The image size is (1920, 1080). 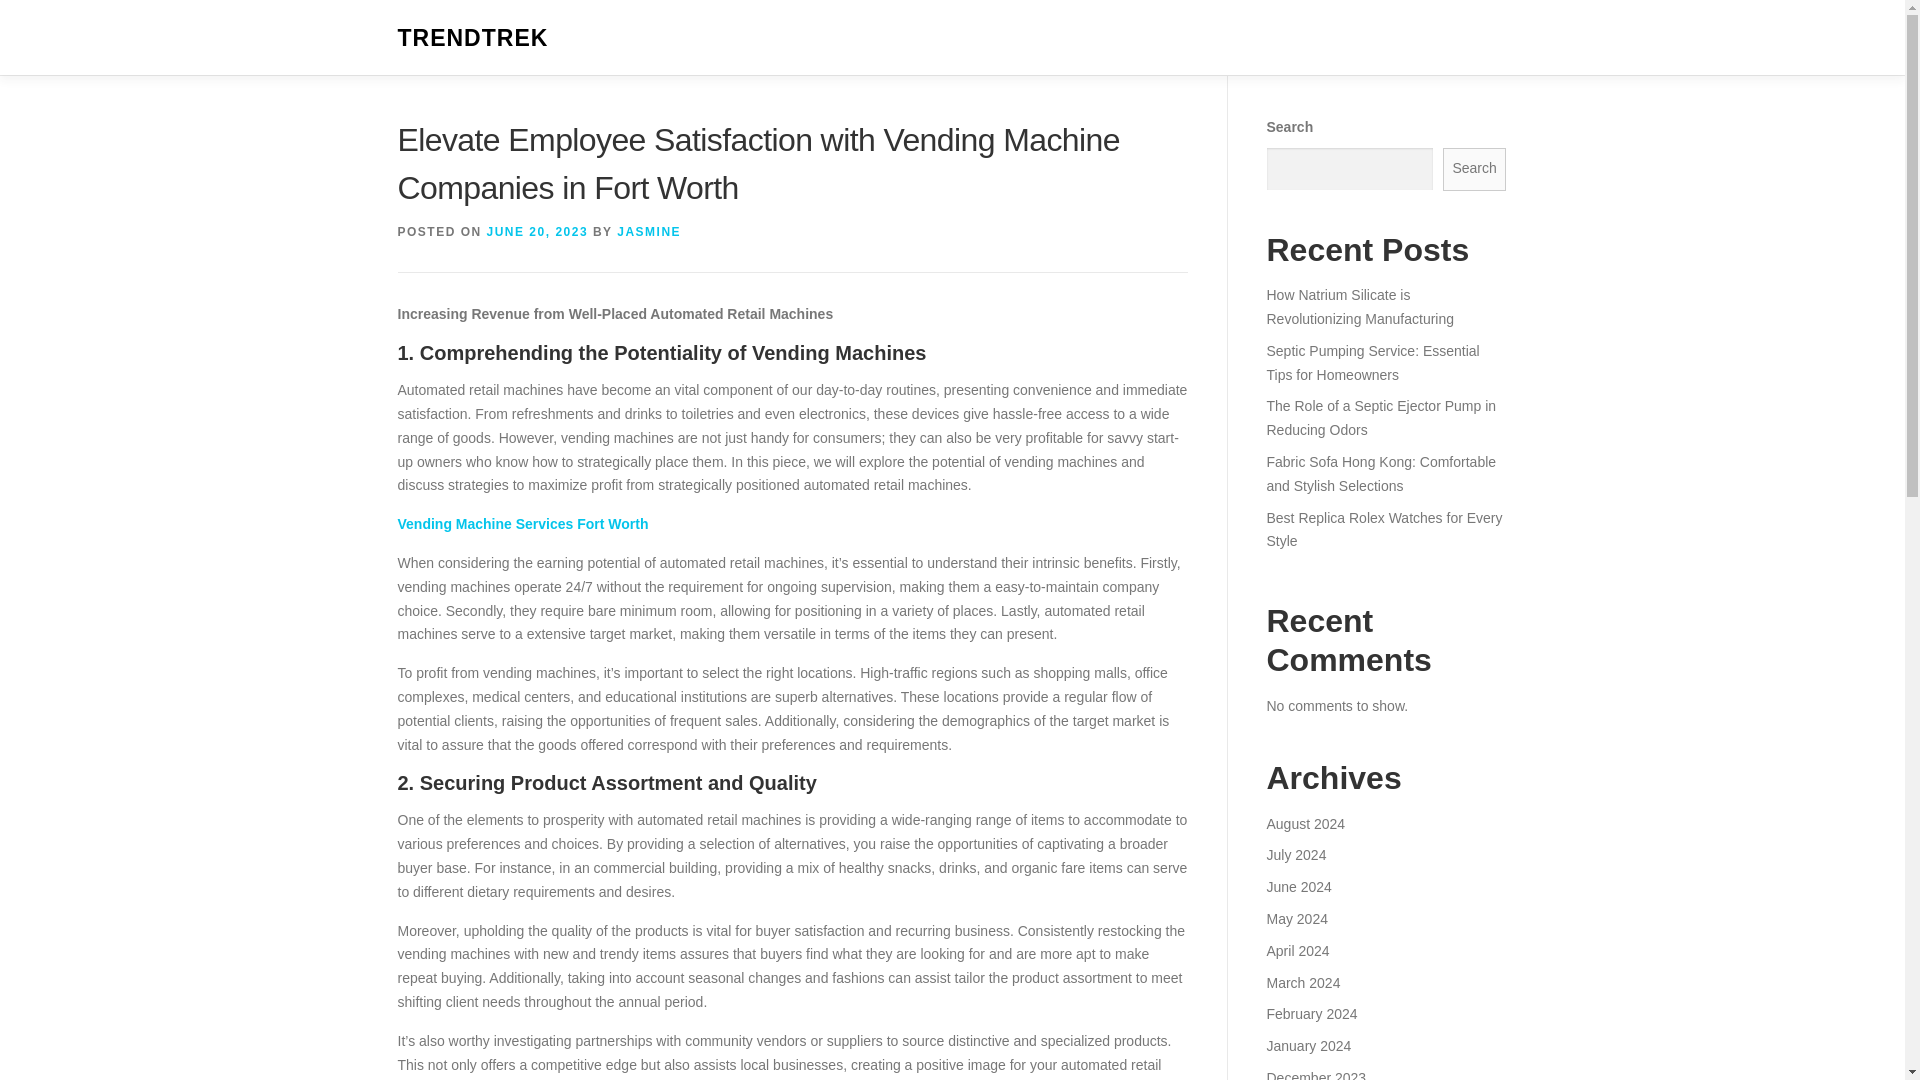 What do you see at coordinates (1380, 418) in the screenshot?
I see `The Role of a Septic Ejector Pump in Reducing Odors` at bounding box center [1380, 418].